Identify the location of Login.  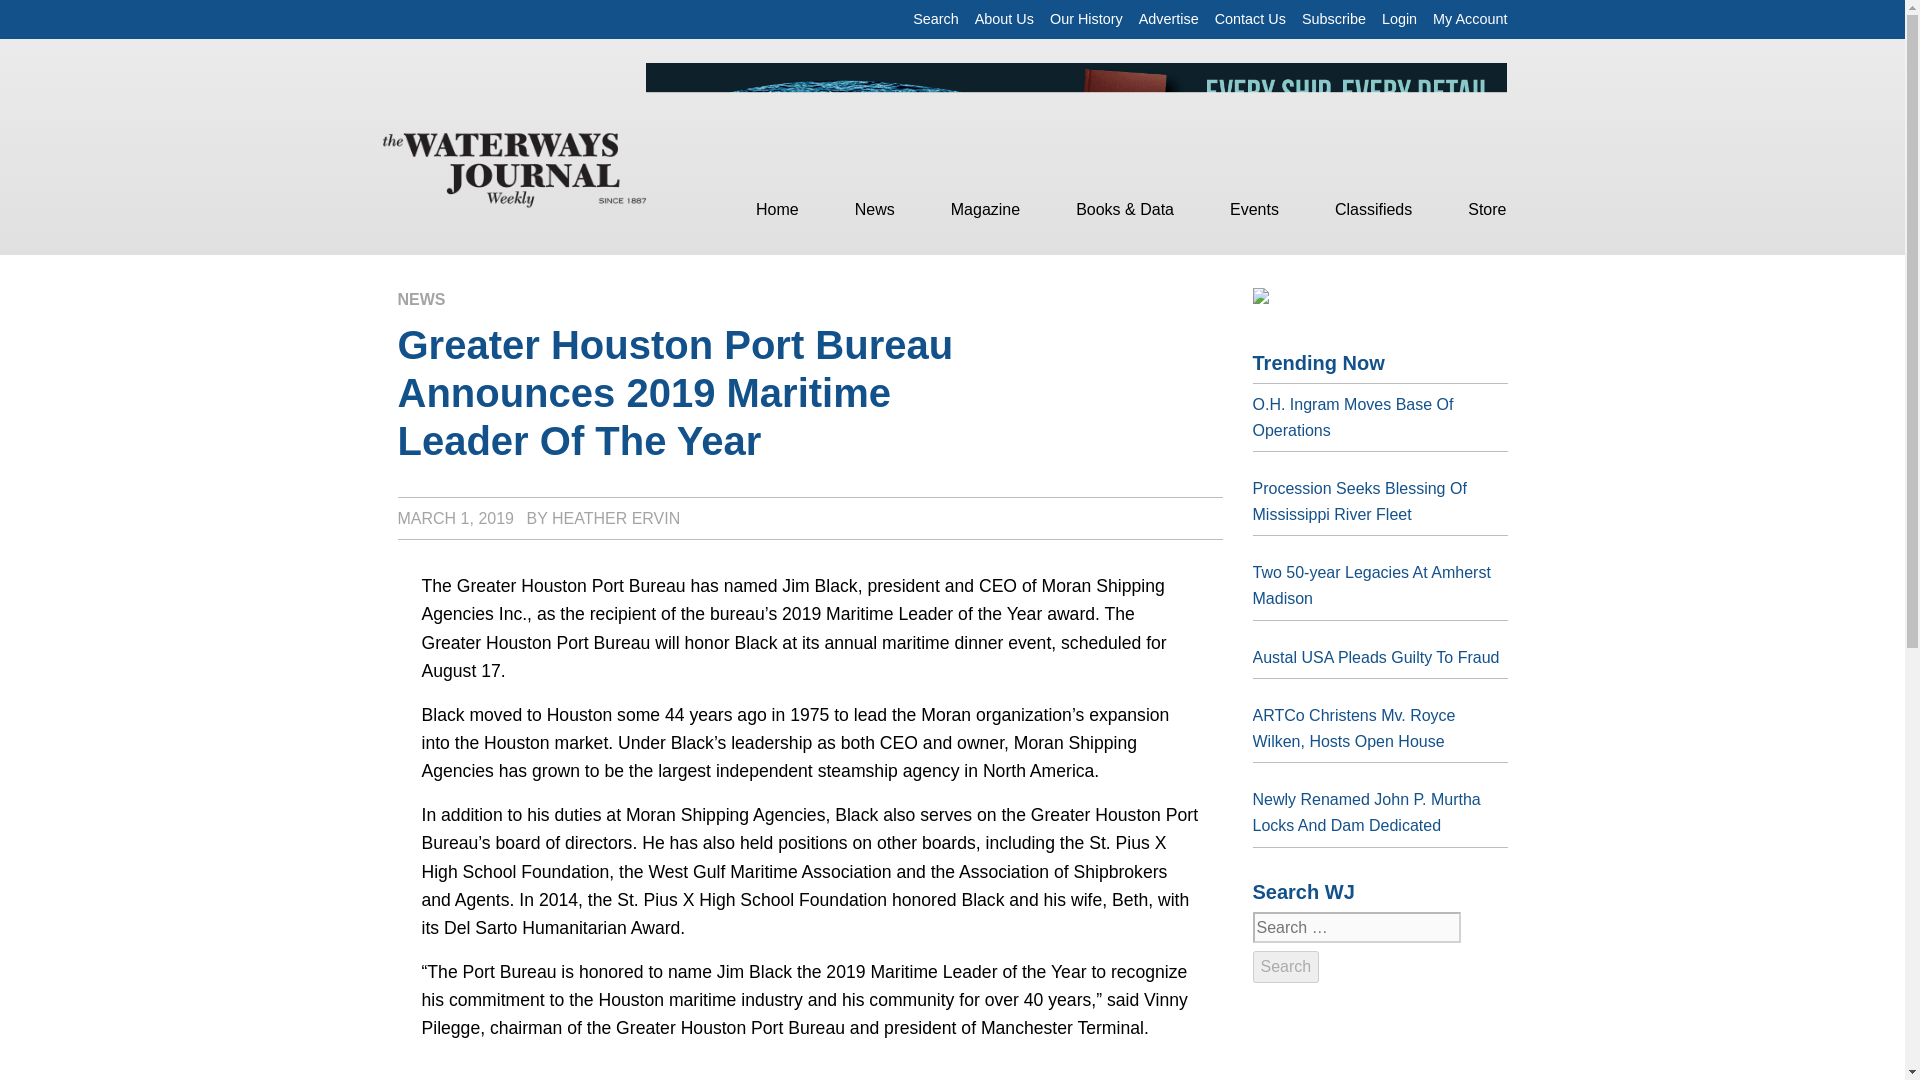
(1399, 18).